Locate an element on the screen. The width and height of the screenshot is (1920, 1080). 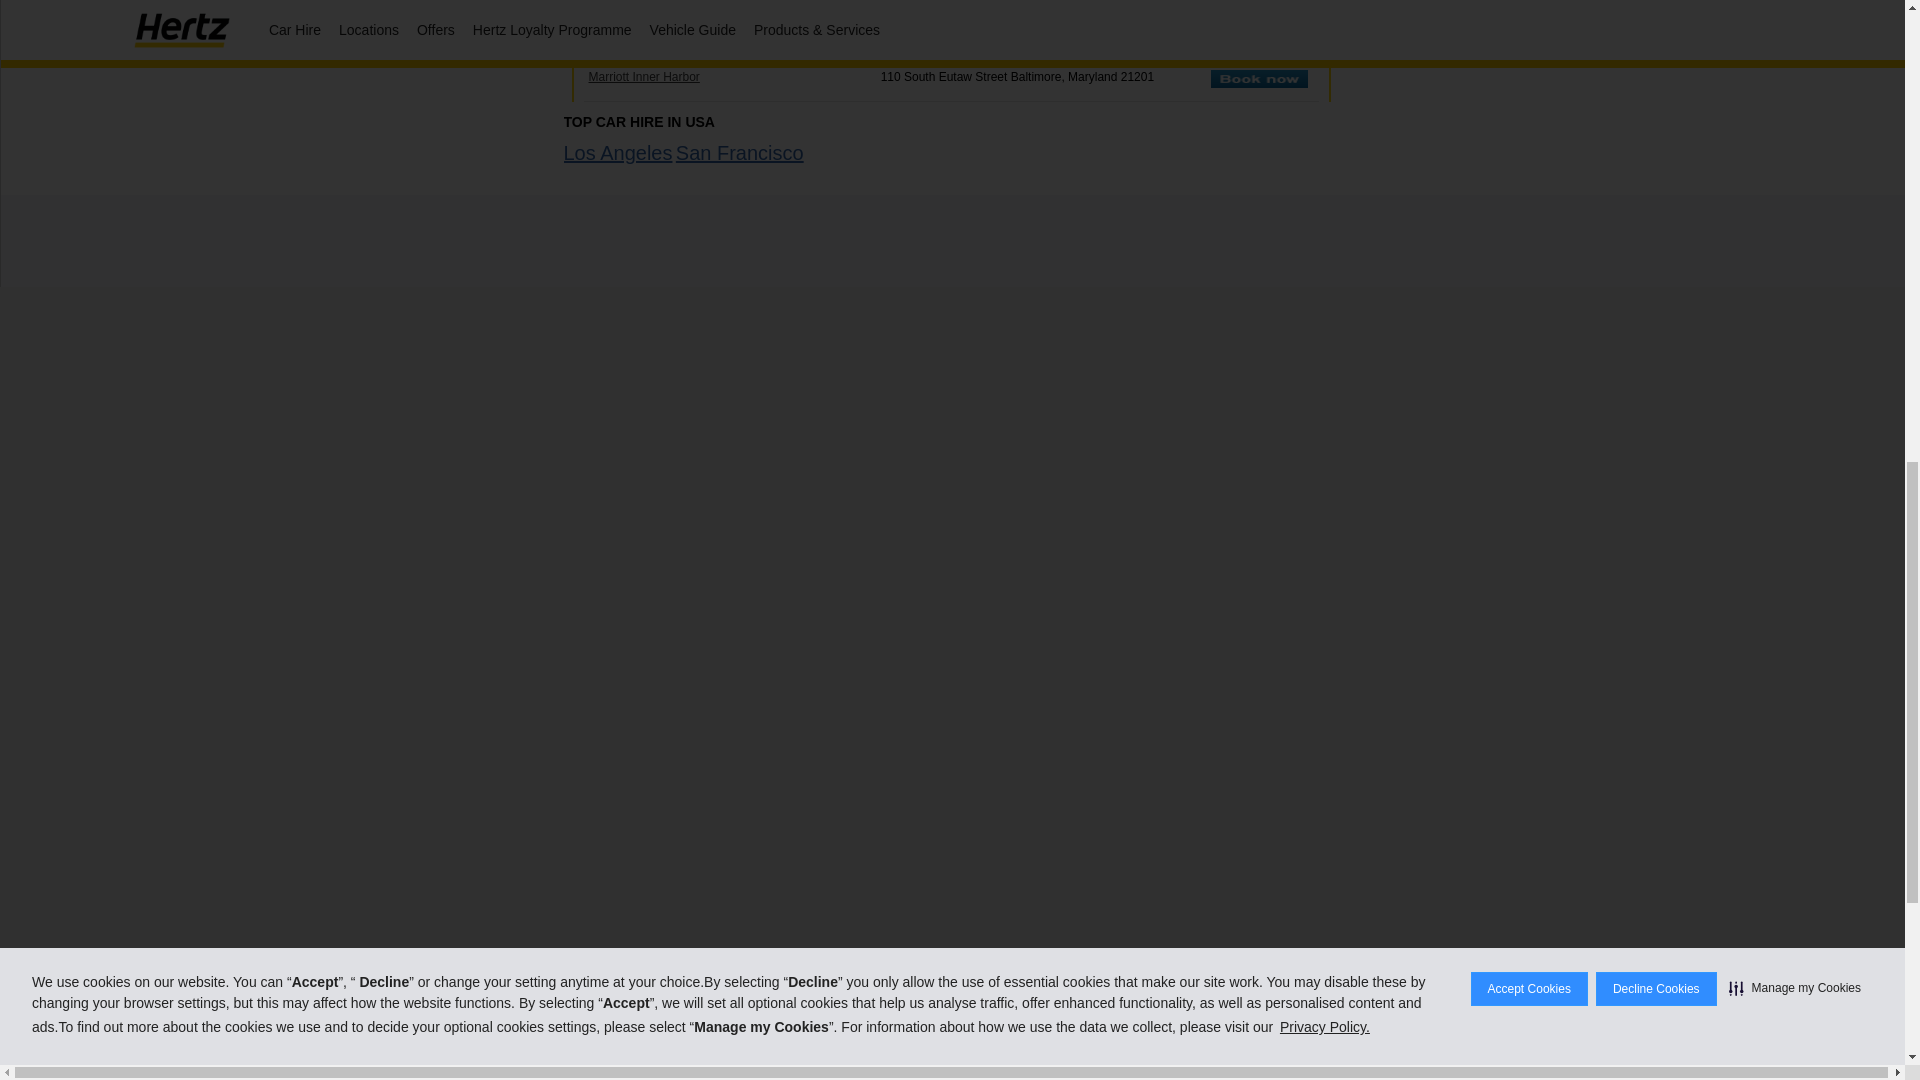
San Francisco is located at coordinates (740, 152).